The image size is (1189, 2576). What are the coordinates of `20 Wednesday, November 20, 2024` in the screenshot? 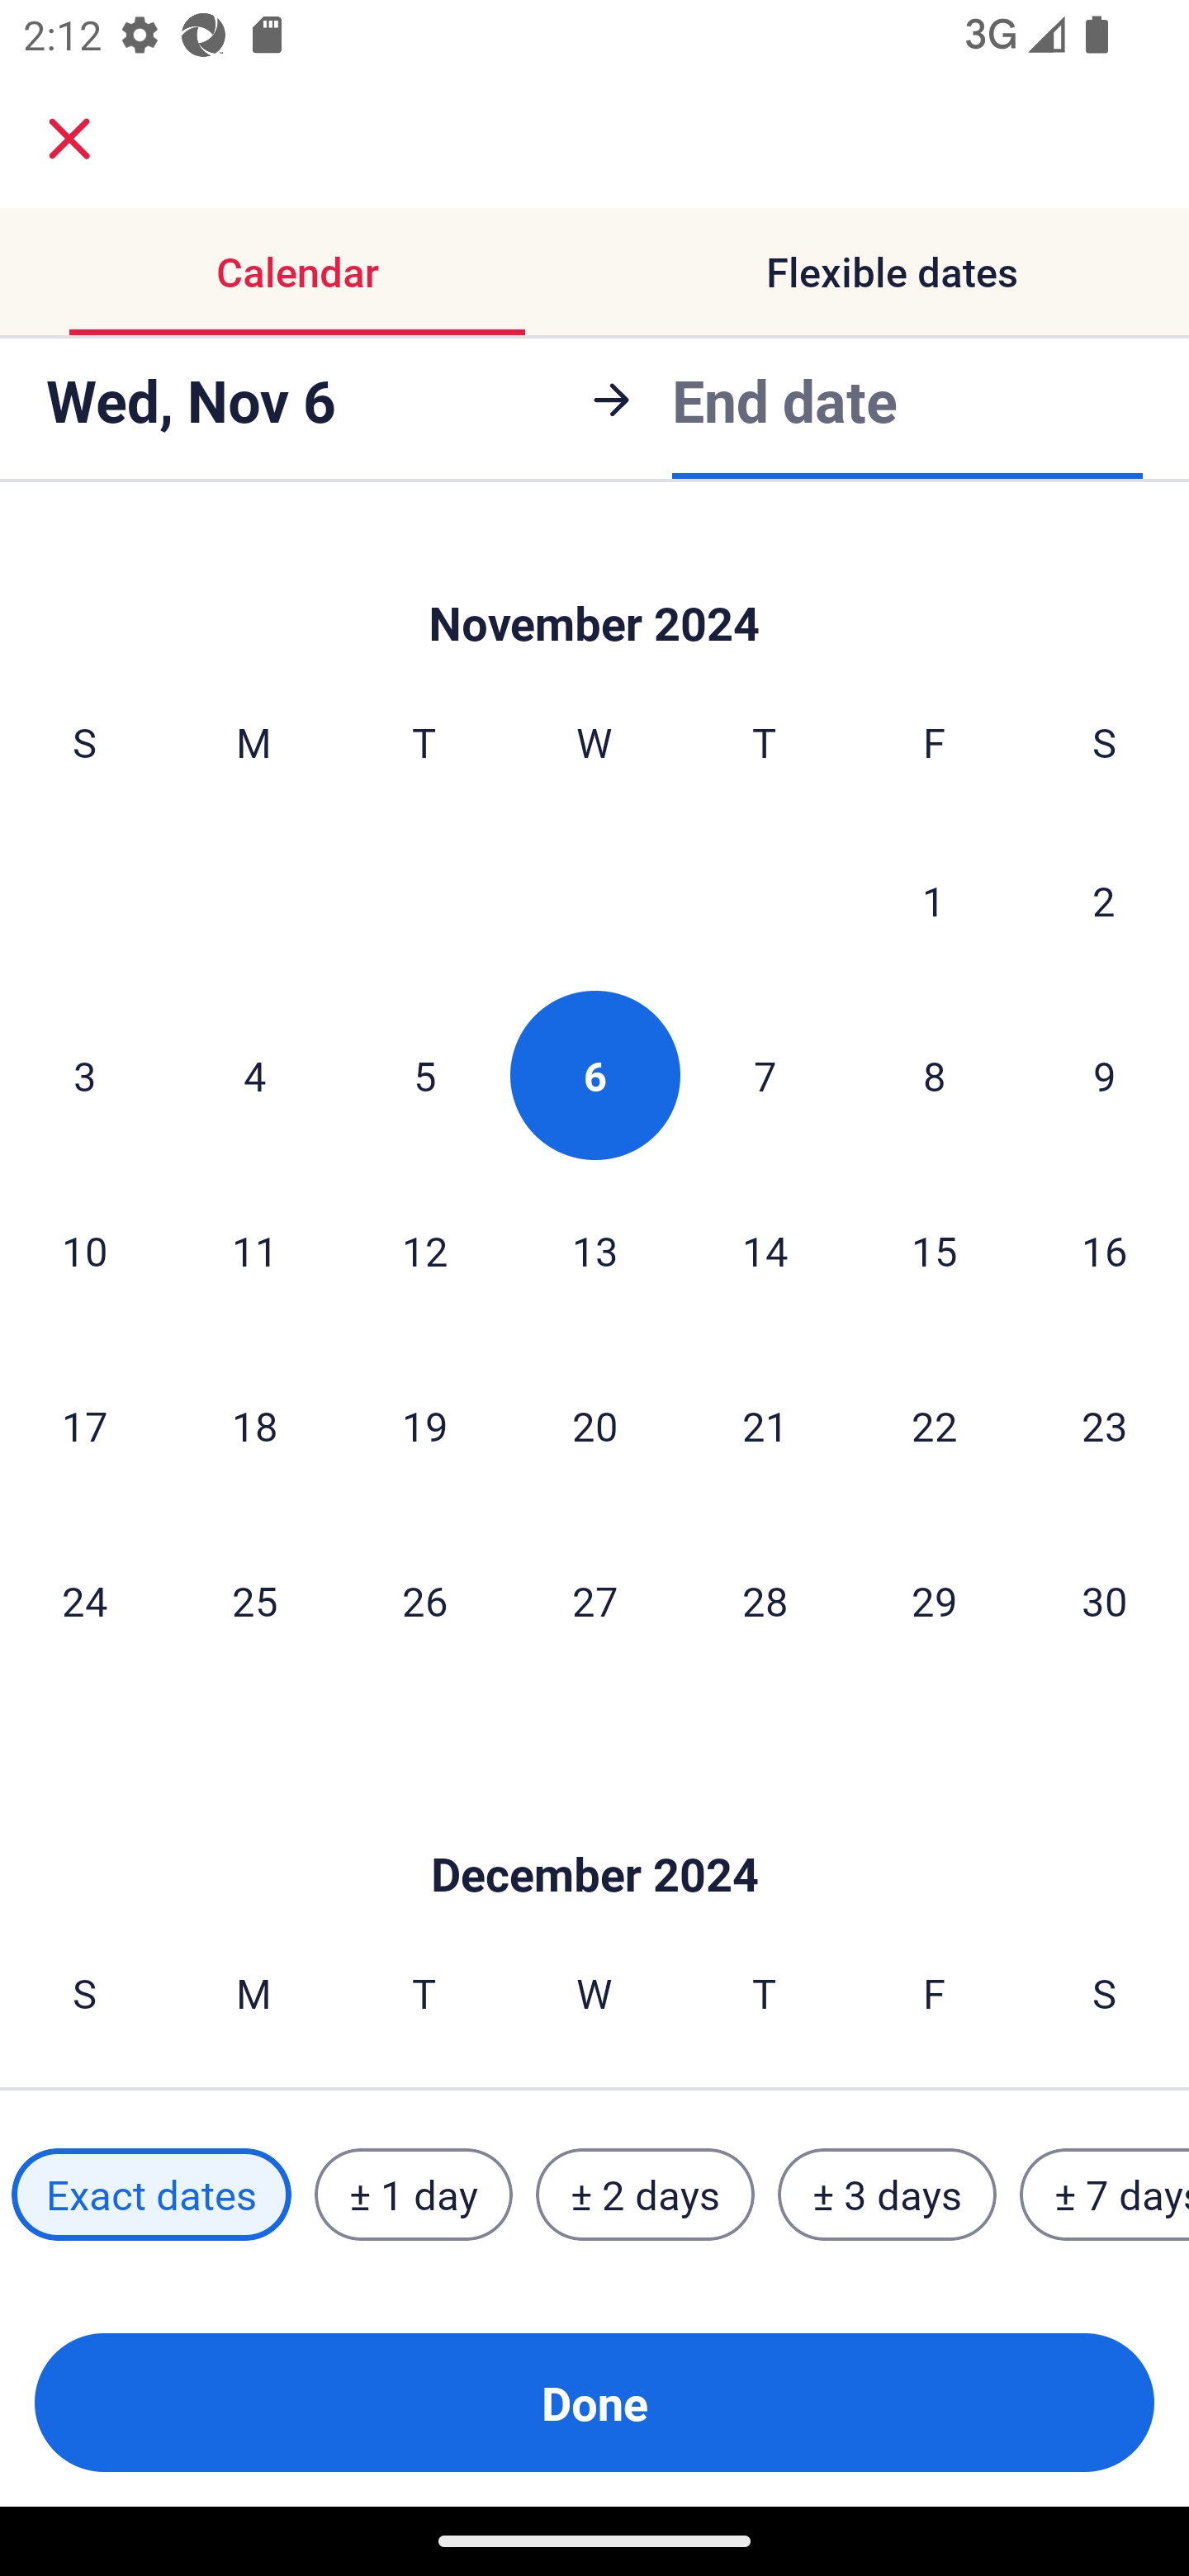 It's located at (594, 1425).